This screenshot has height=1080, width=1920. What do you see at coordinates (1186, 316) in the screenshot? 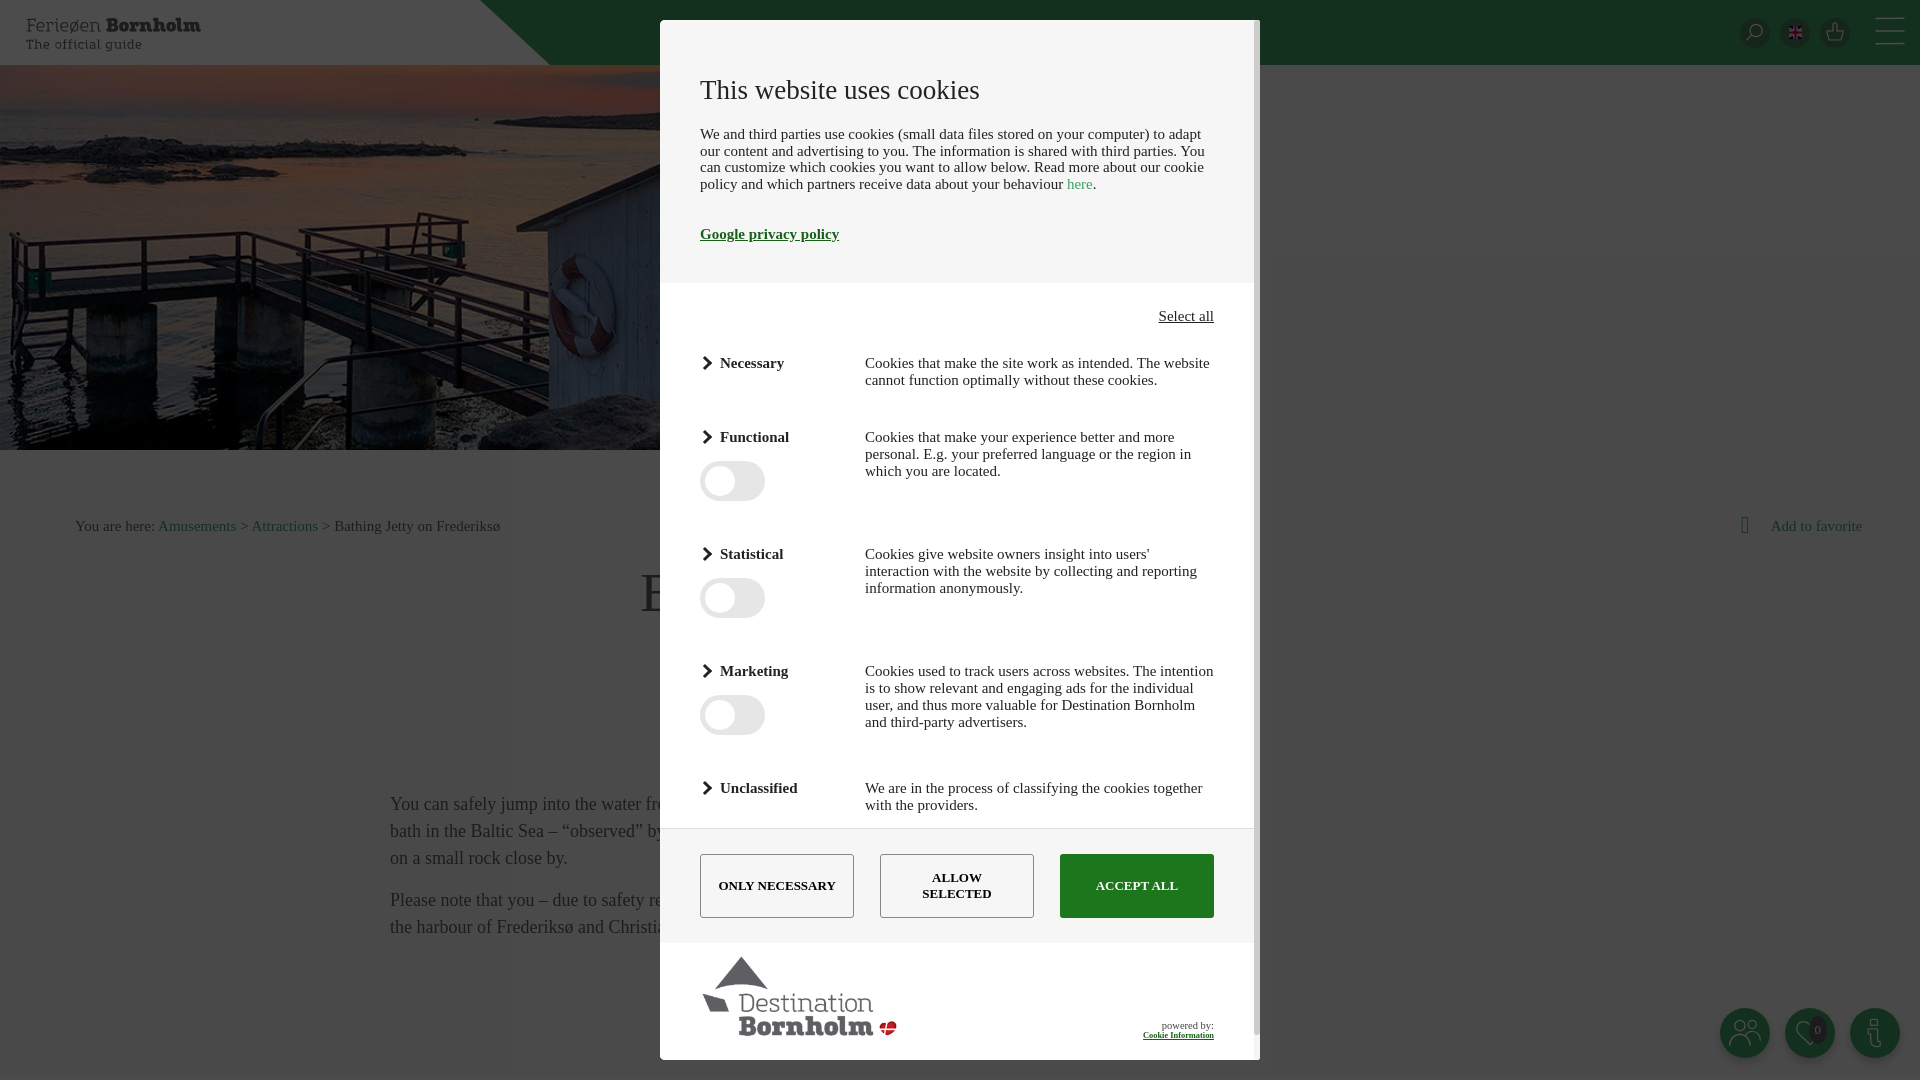
I see `Select all` at bounding box center [1186, 316].